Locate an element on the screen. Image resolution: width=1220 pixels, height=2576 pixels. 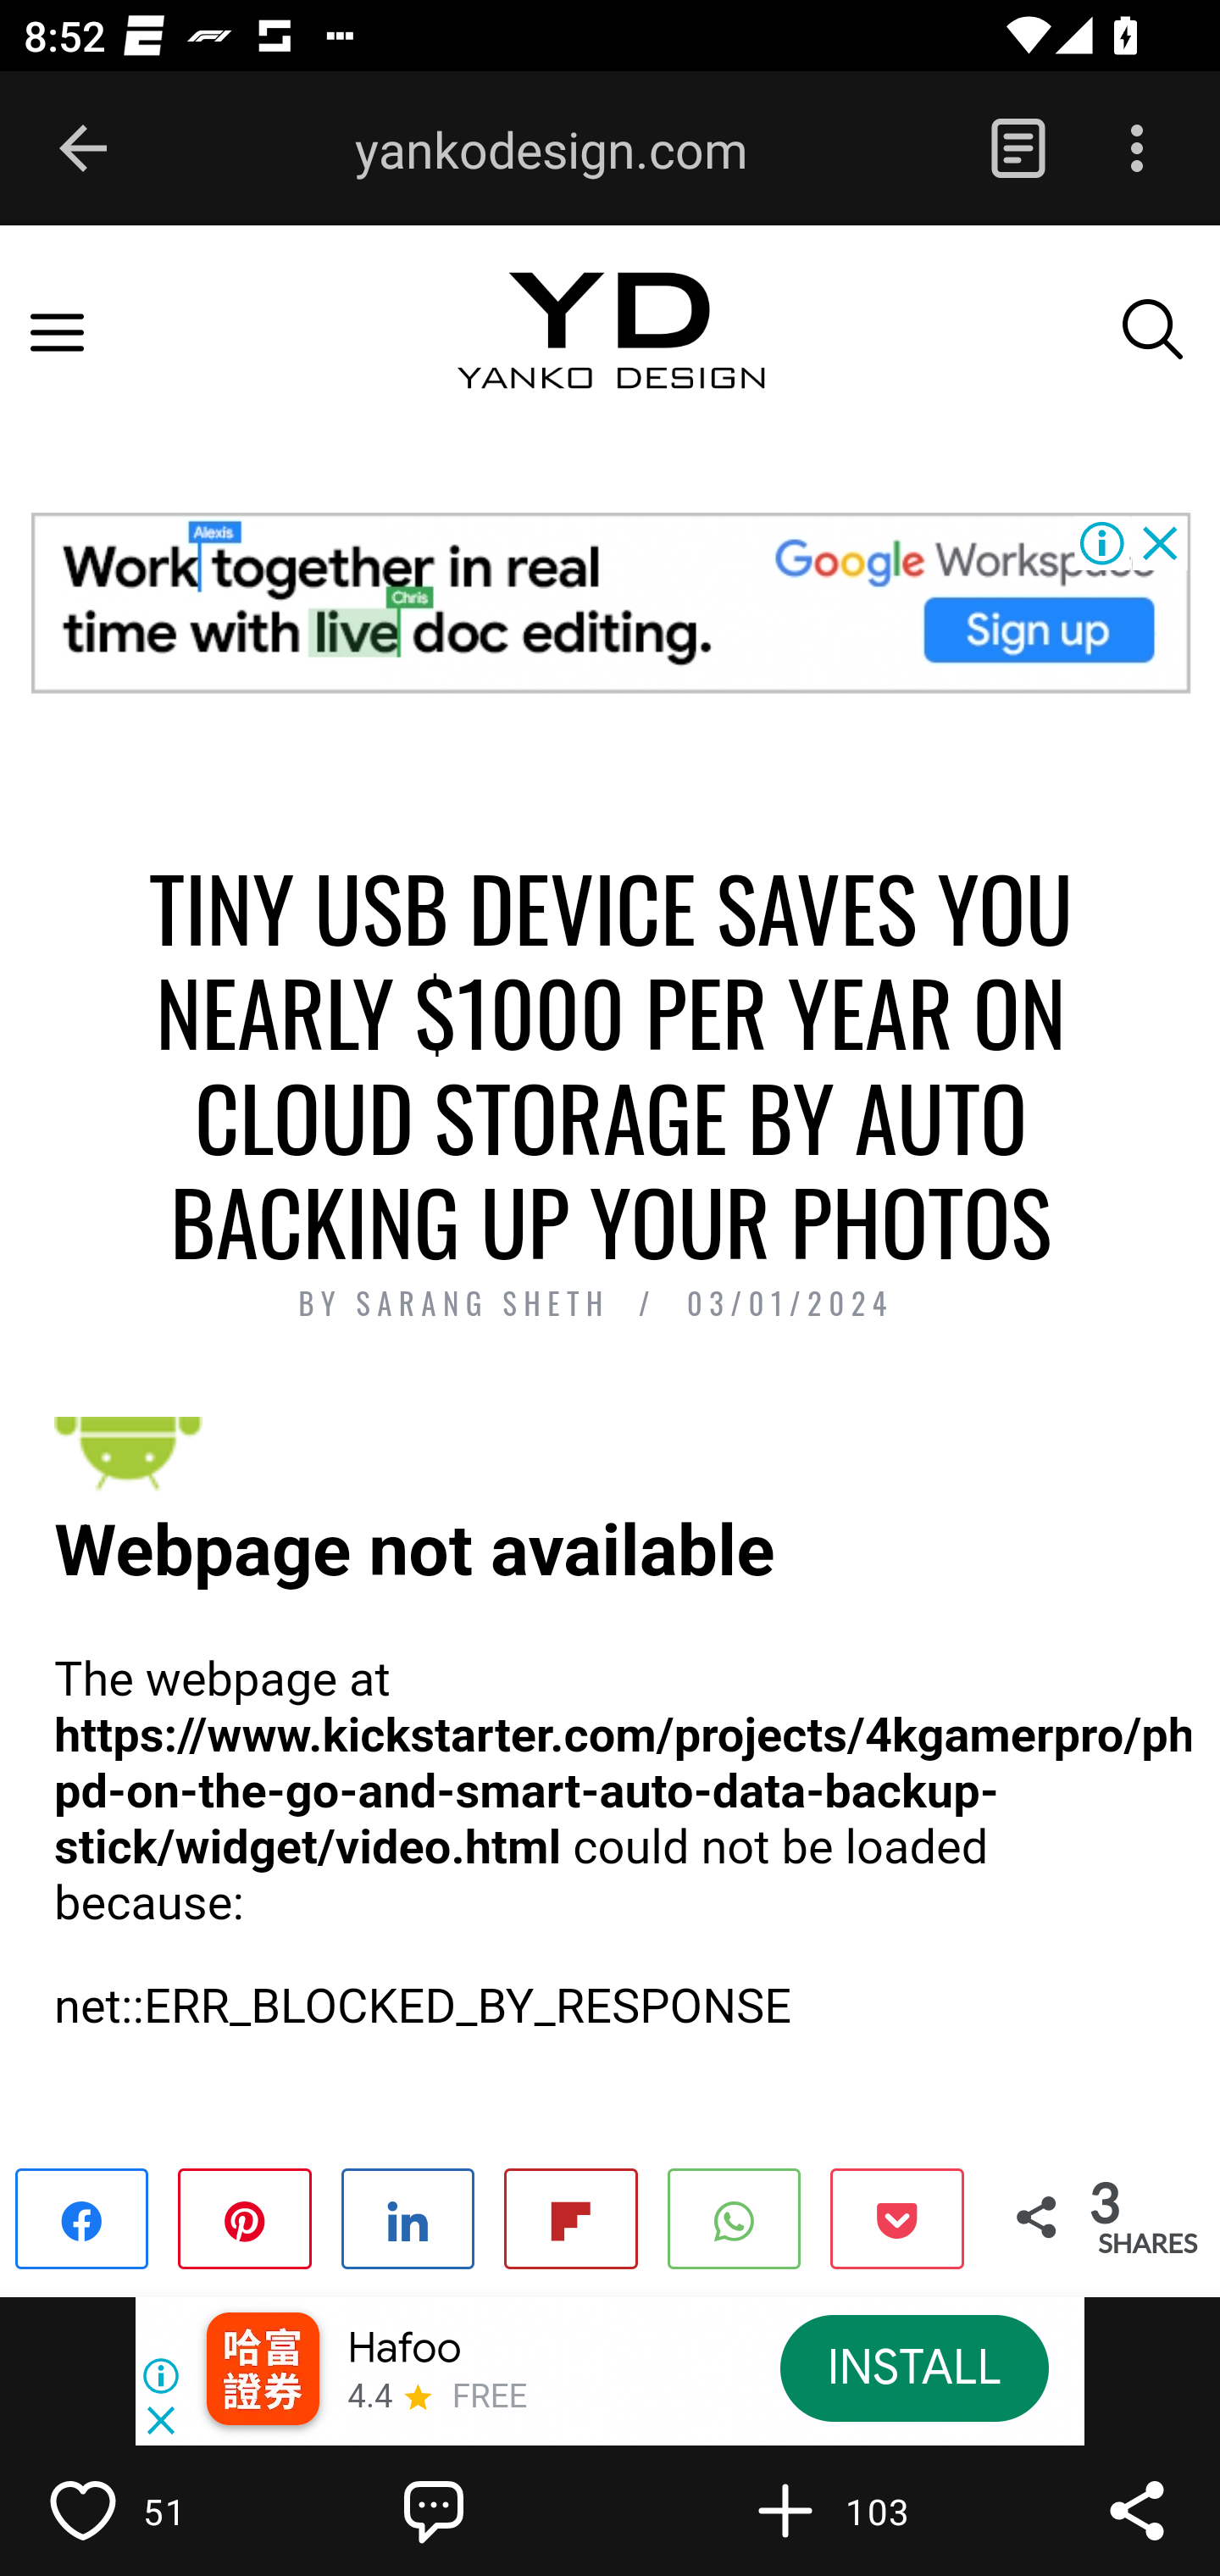
SARANG SHETH is located at coordinates (490, 1304).